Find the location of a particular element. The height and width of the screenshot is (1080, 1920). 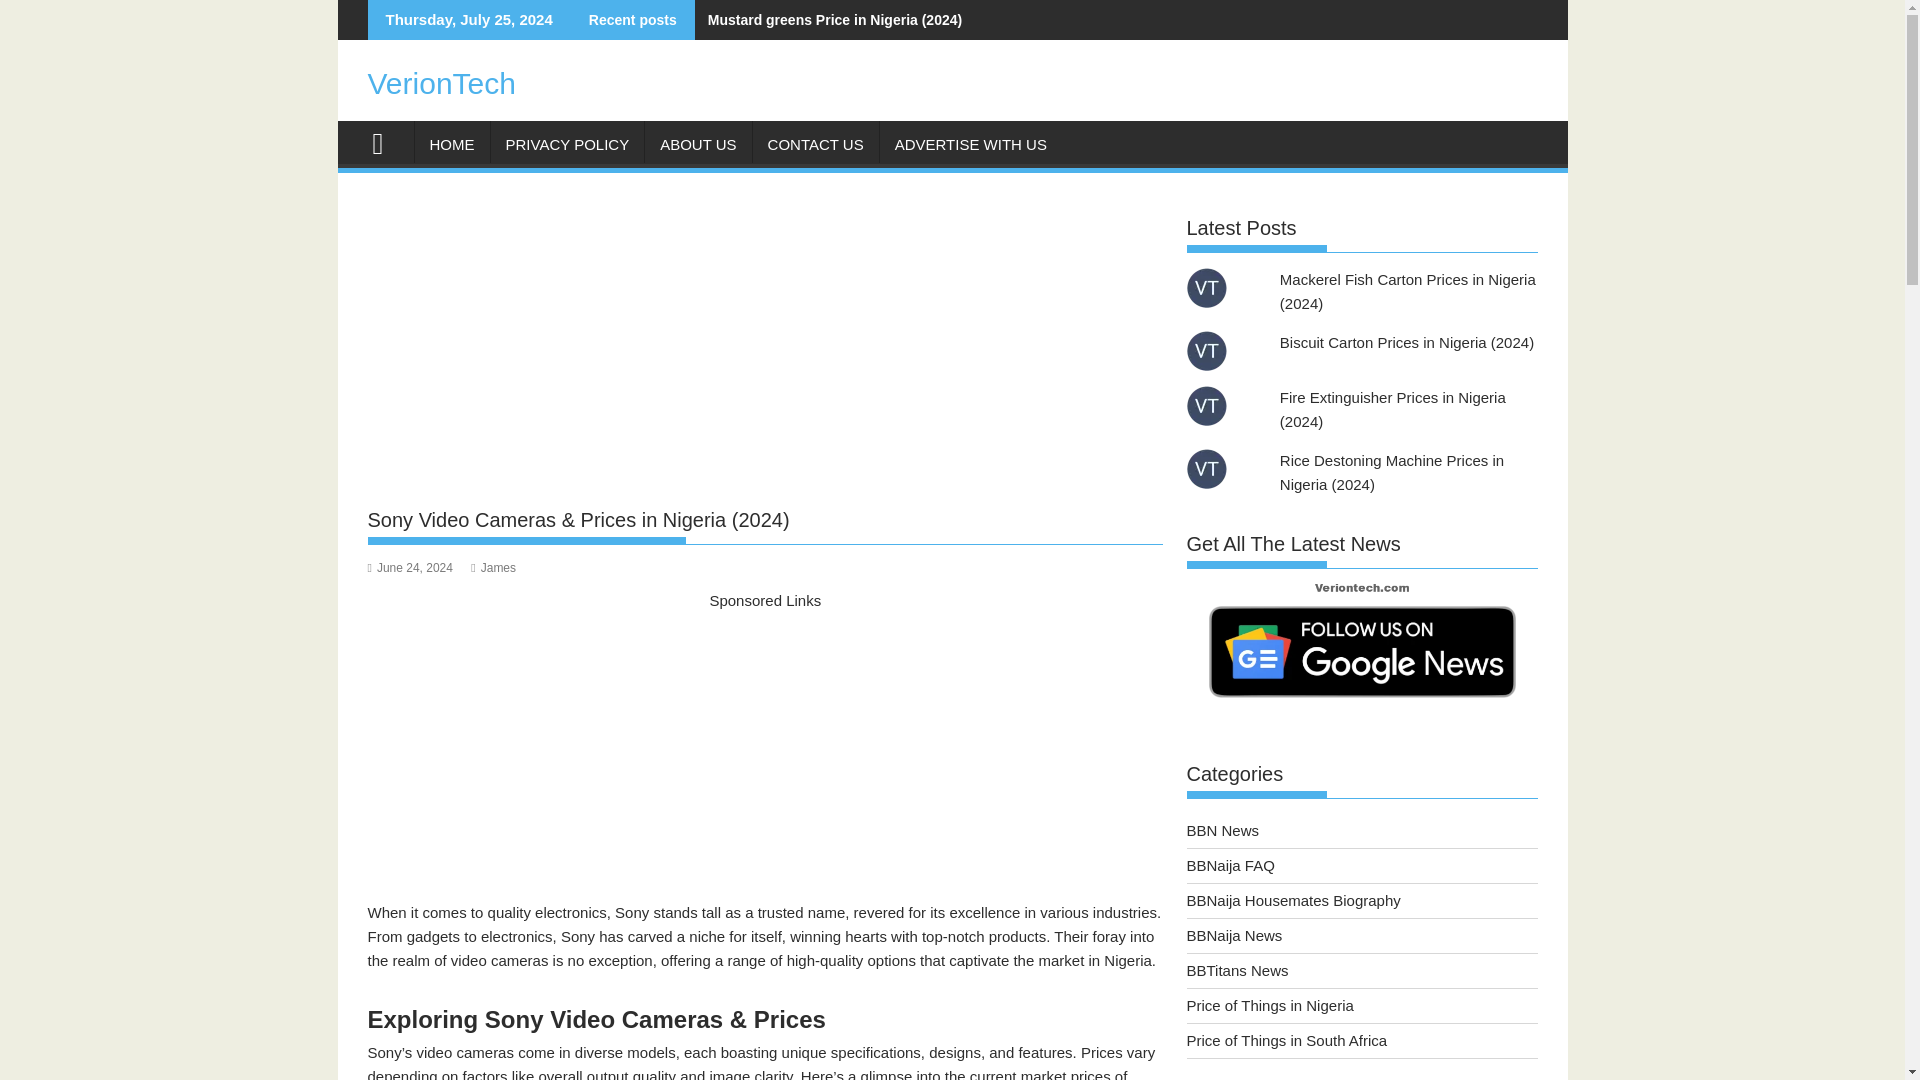

ADVERTISE WITH US is located at coordinates (970, 144).